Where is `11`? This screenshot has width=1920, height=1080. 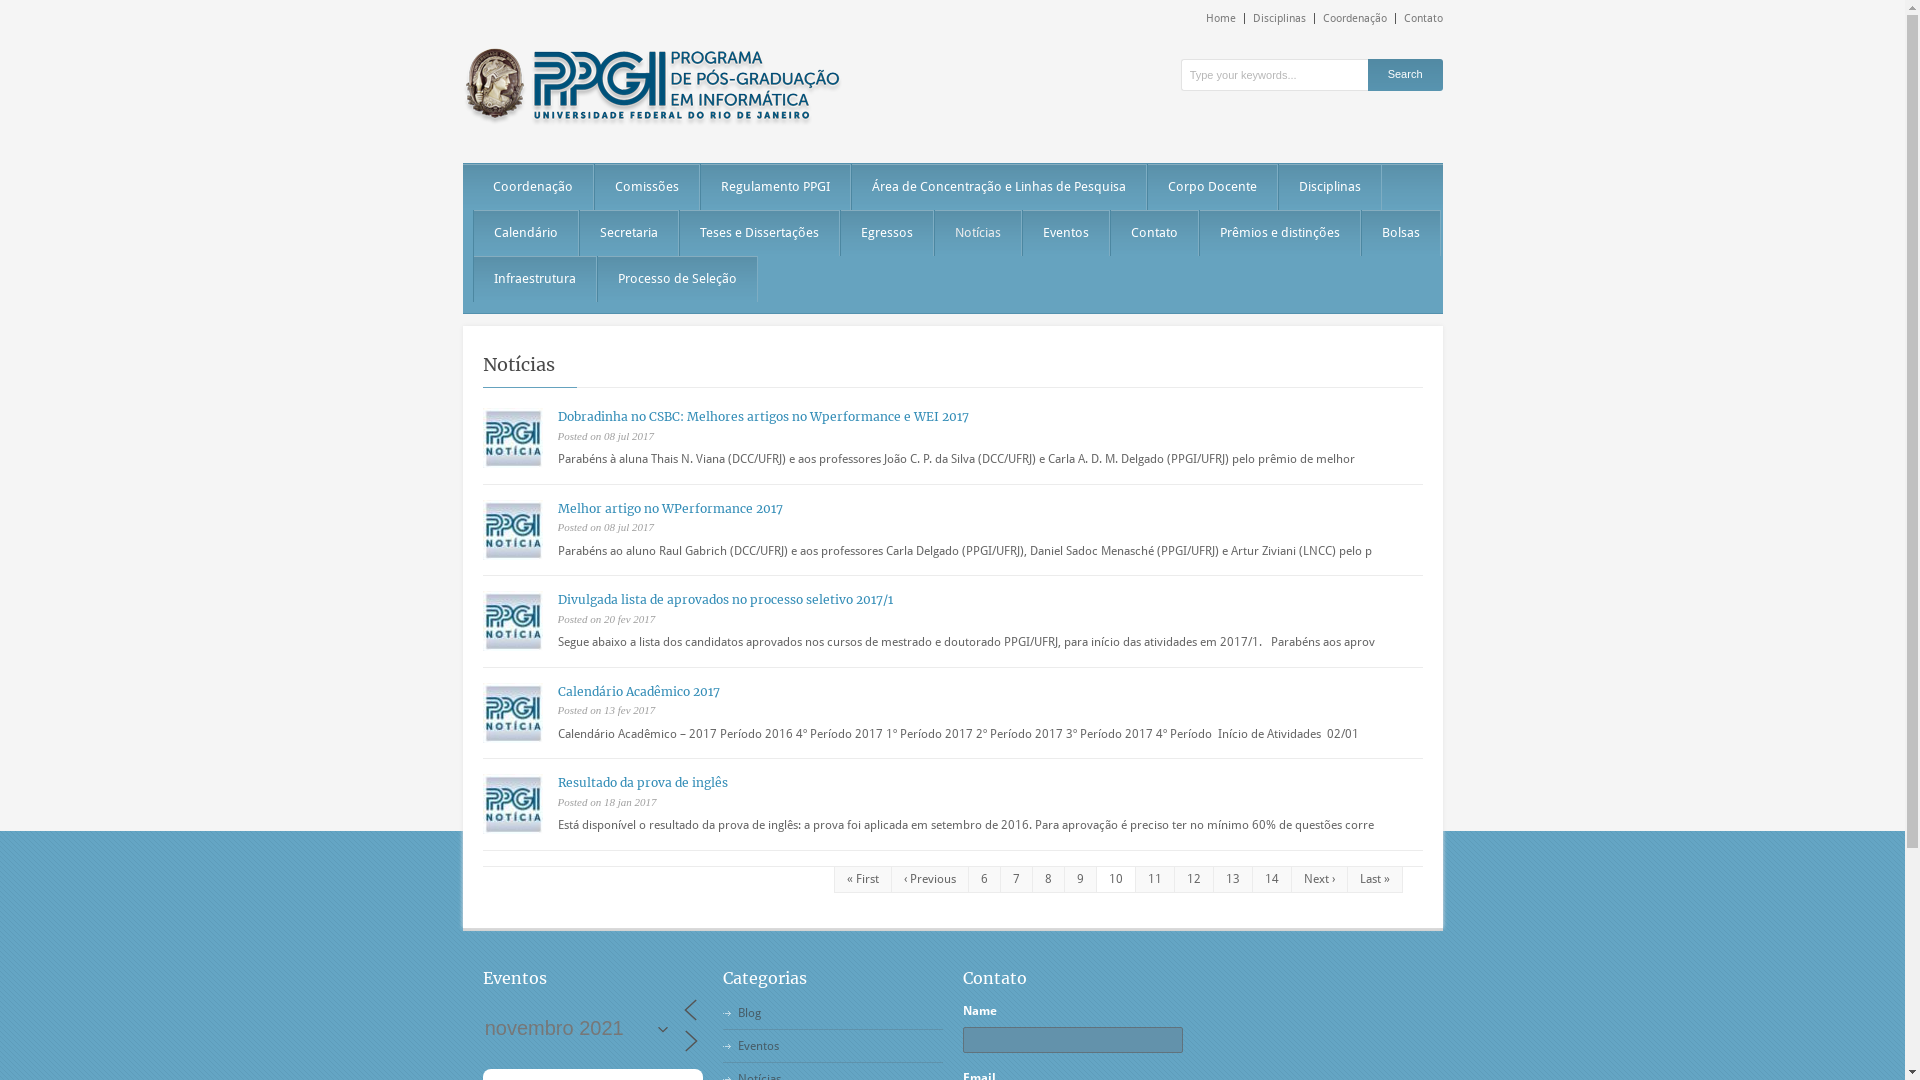 11 is located at coordinates (1154, 879).